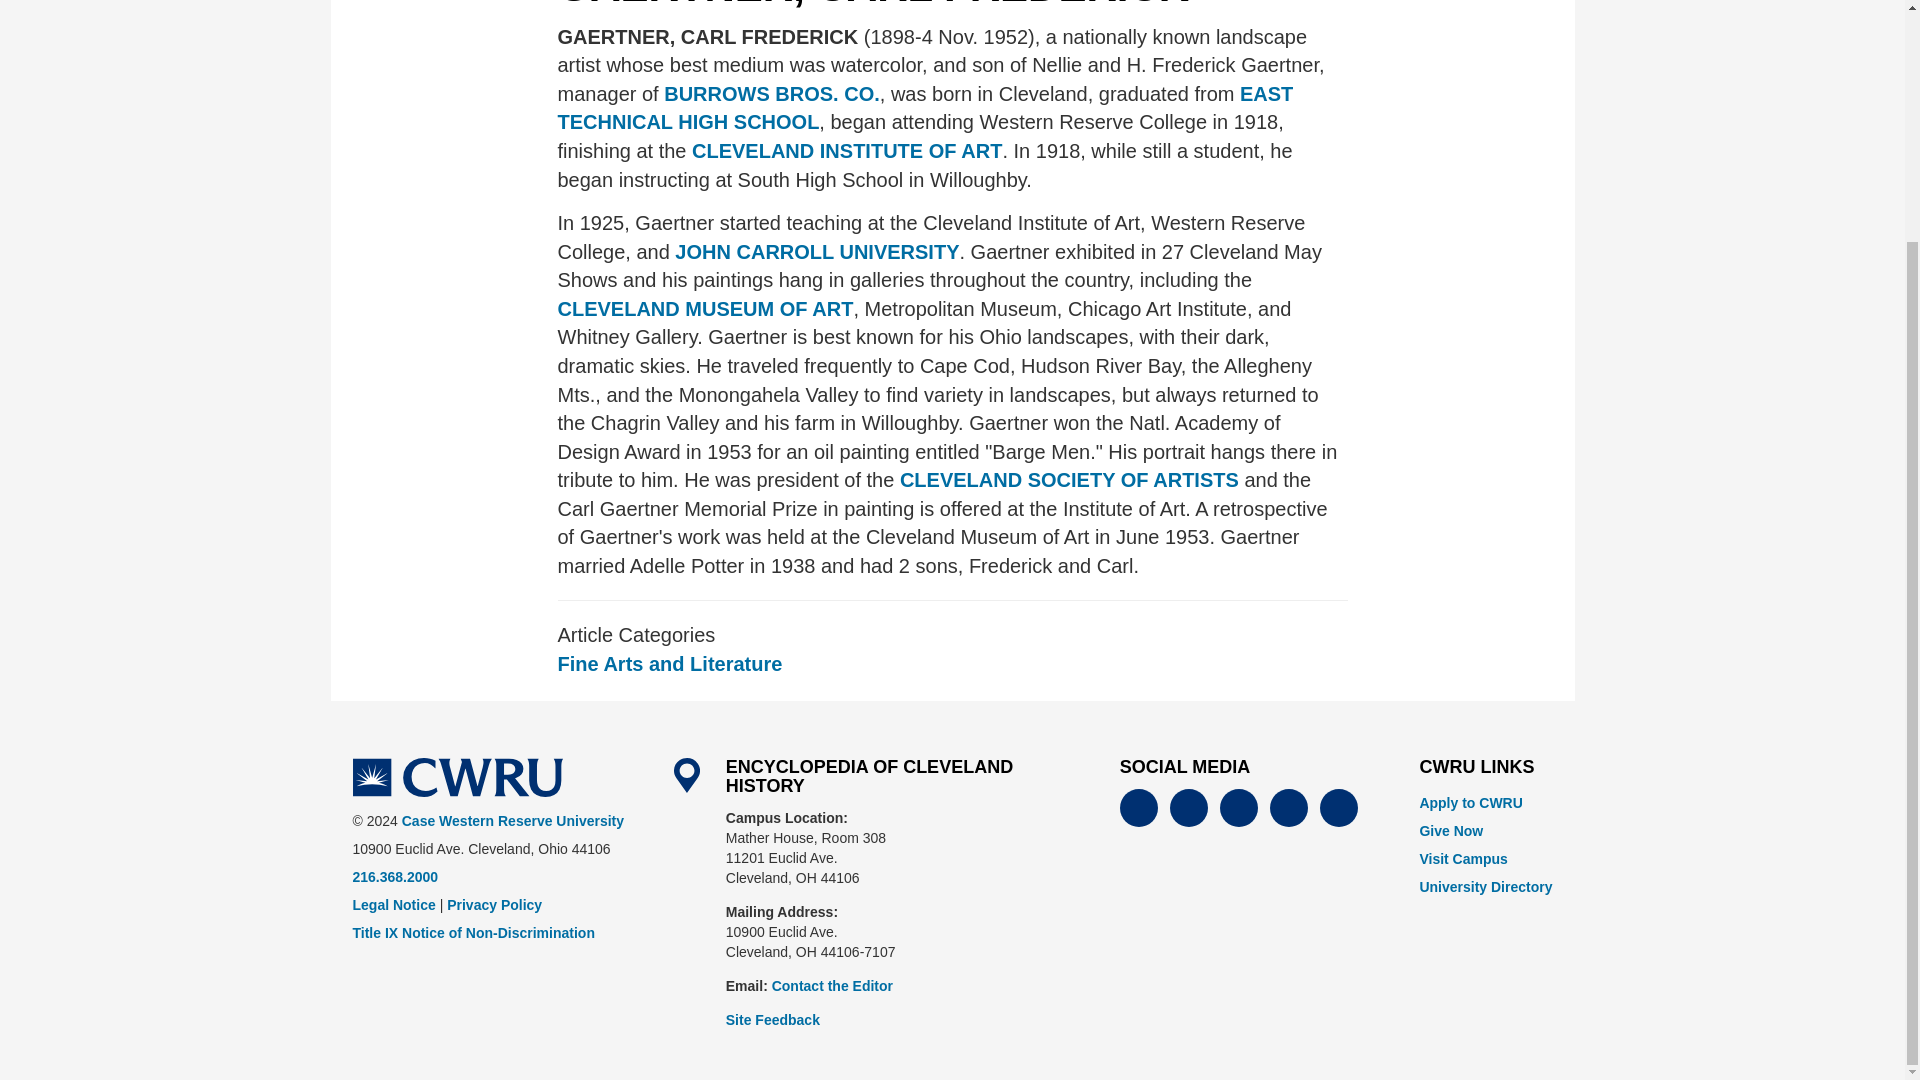 The width and height of the screenshot is (1920, 1080). What do you see at coordinates (706, 308) in the screenshot?
I see `CLEVELAND MUSEUM OF ART` at bounding box center [706, 308].